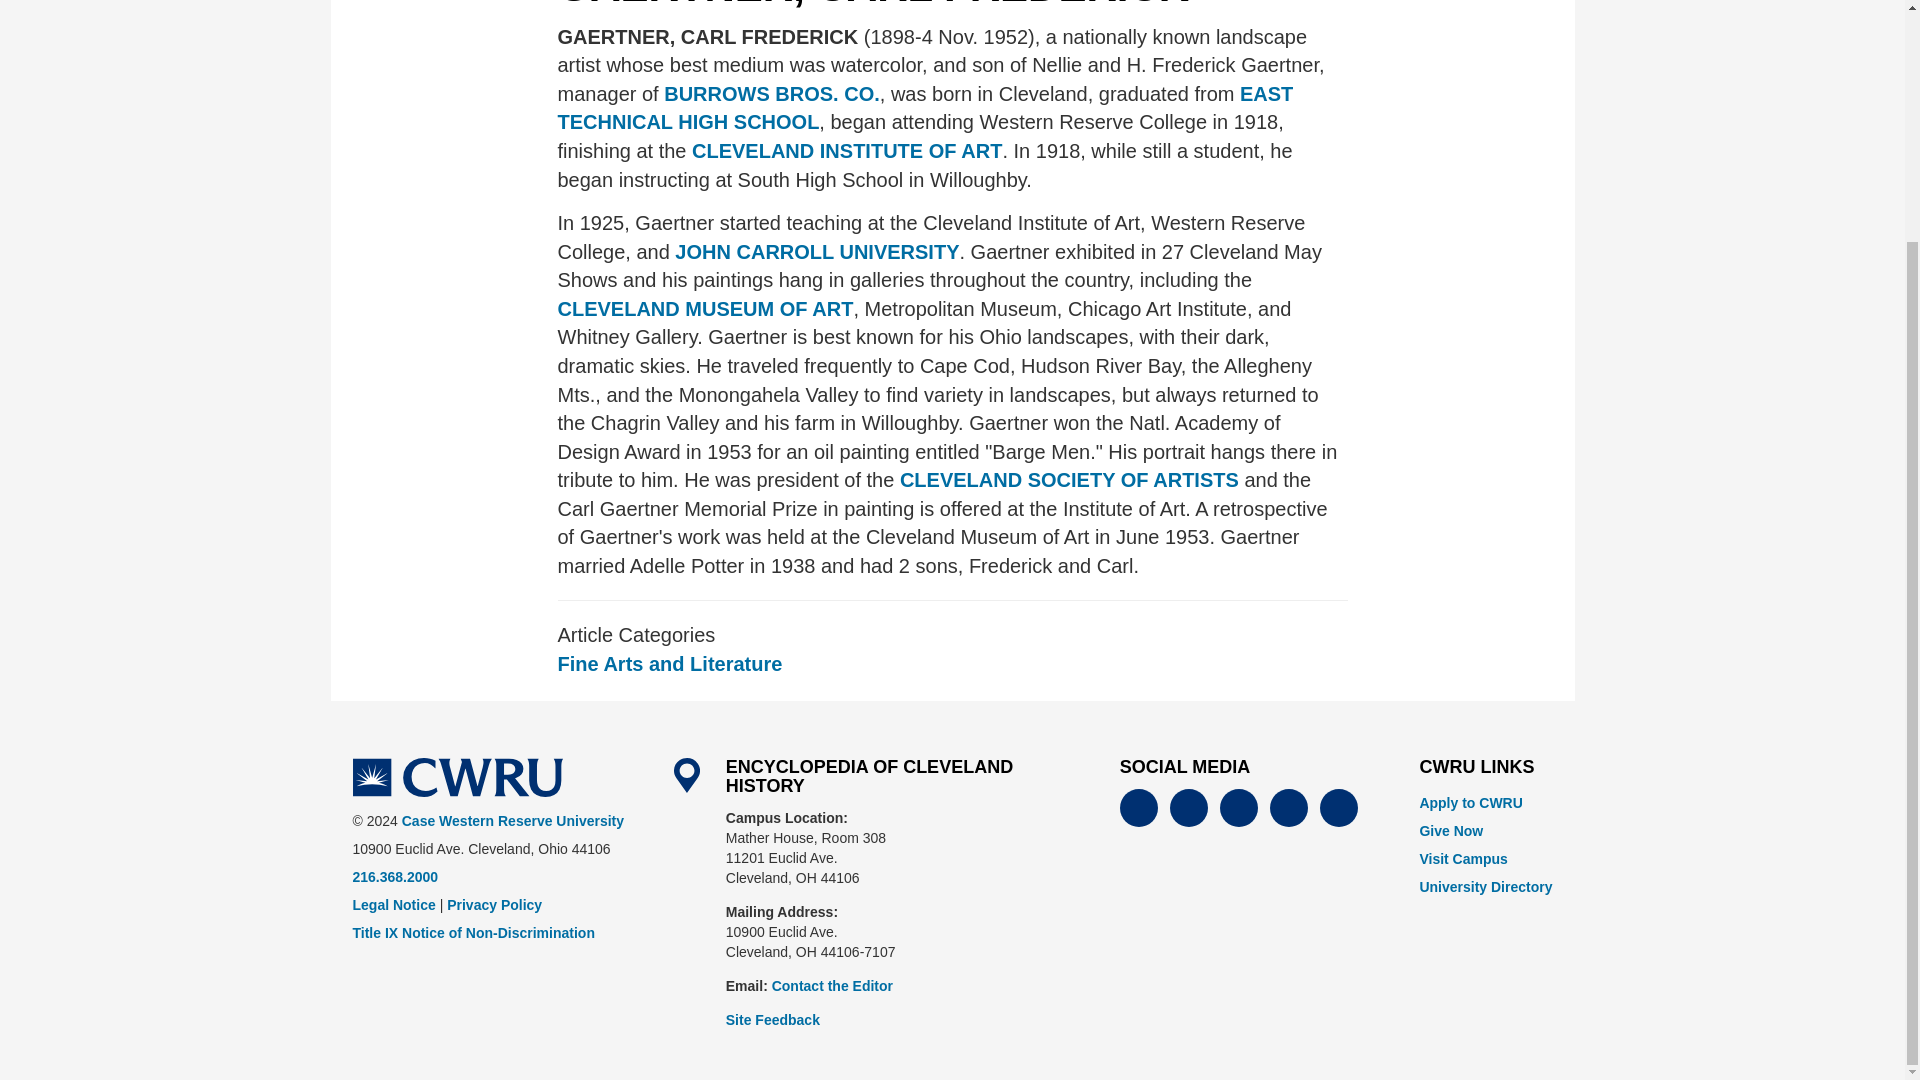 The width and height of the screenshot is (1920, 1080). What do you see at coordinates (706, 308) in the screenshot?
I see `CLEVELAND MUSEUM OF ART` at bounding box center [706, 308].